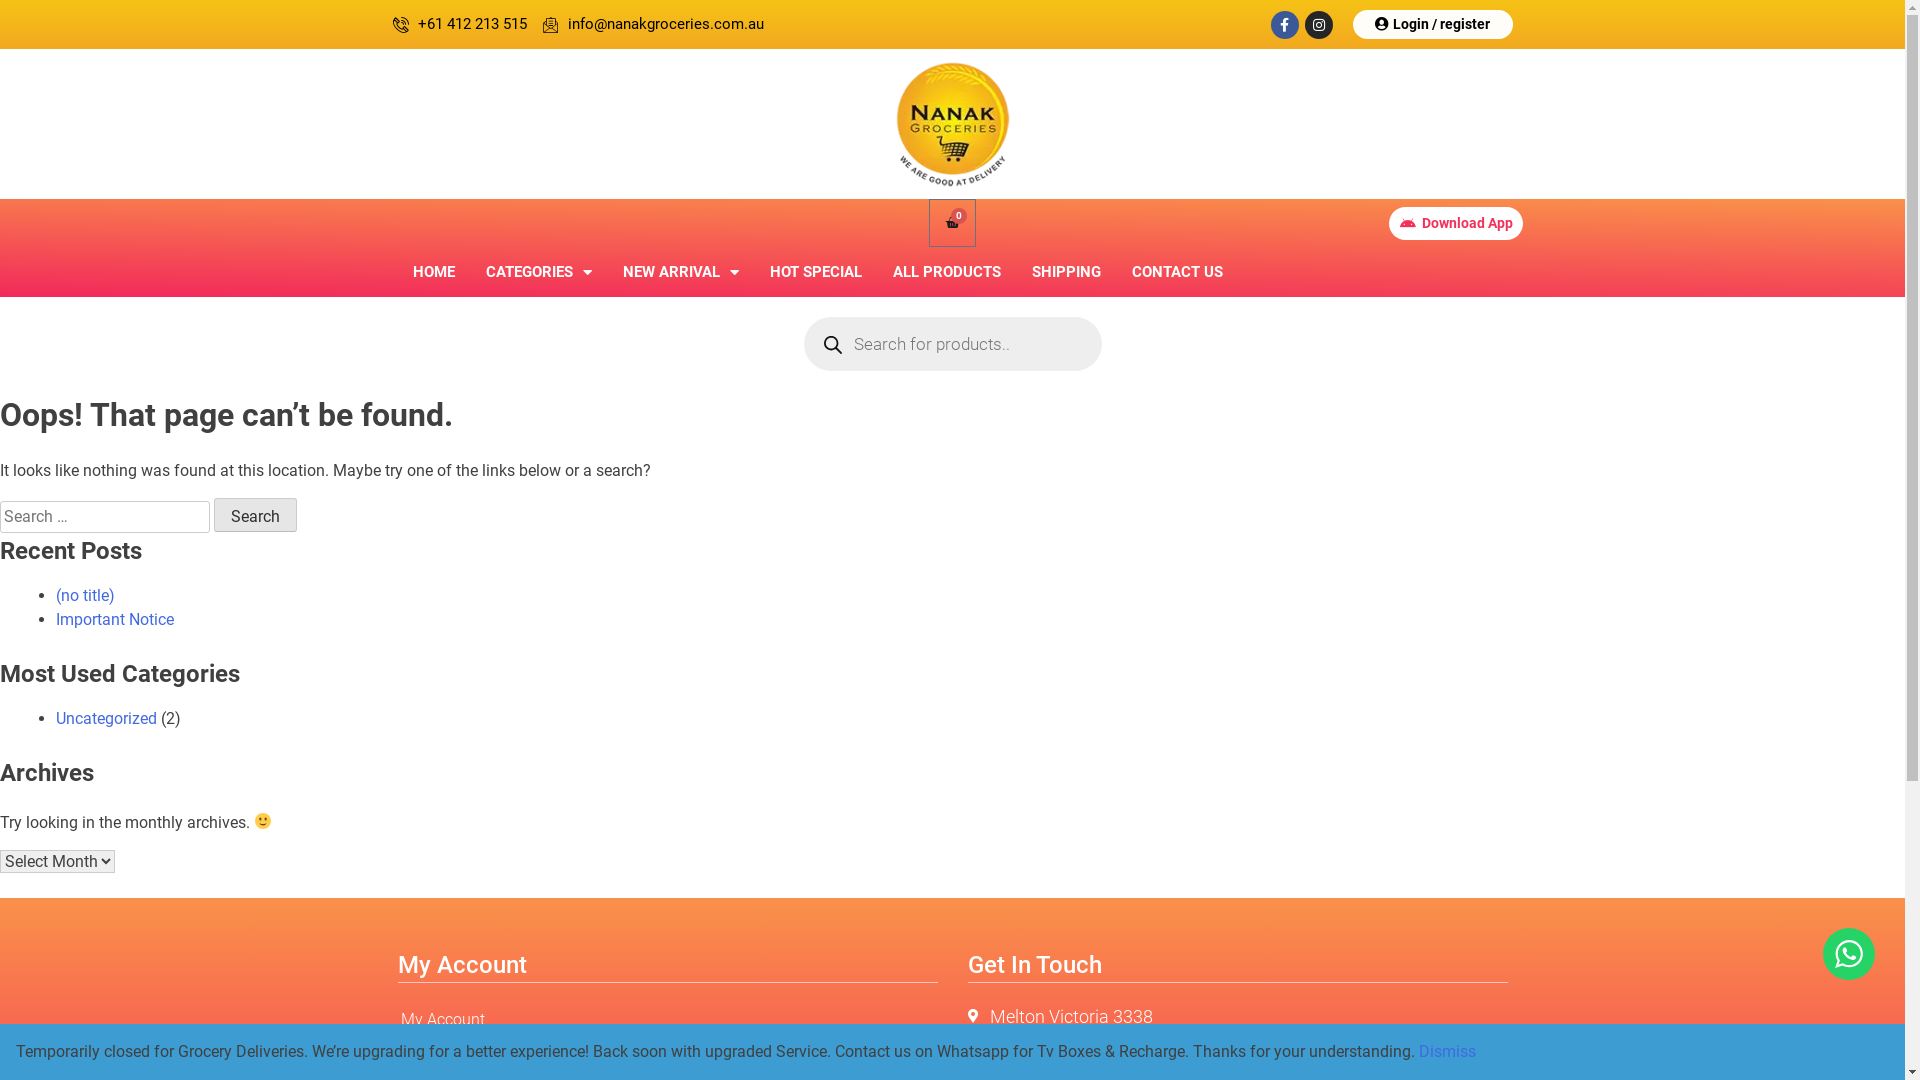 This screenshot has height=1080, width=1920. What do you see at coordinates (434, 272) in the screenshot?
I see `HOME` at bounding box center [434, 272].